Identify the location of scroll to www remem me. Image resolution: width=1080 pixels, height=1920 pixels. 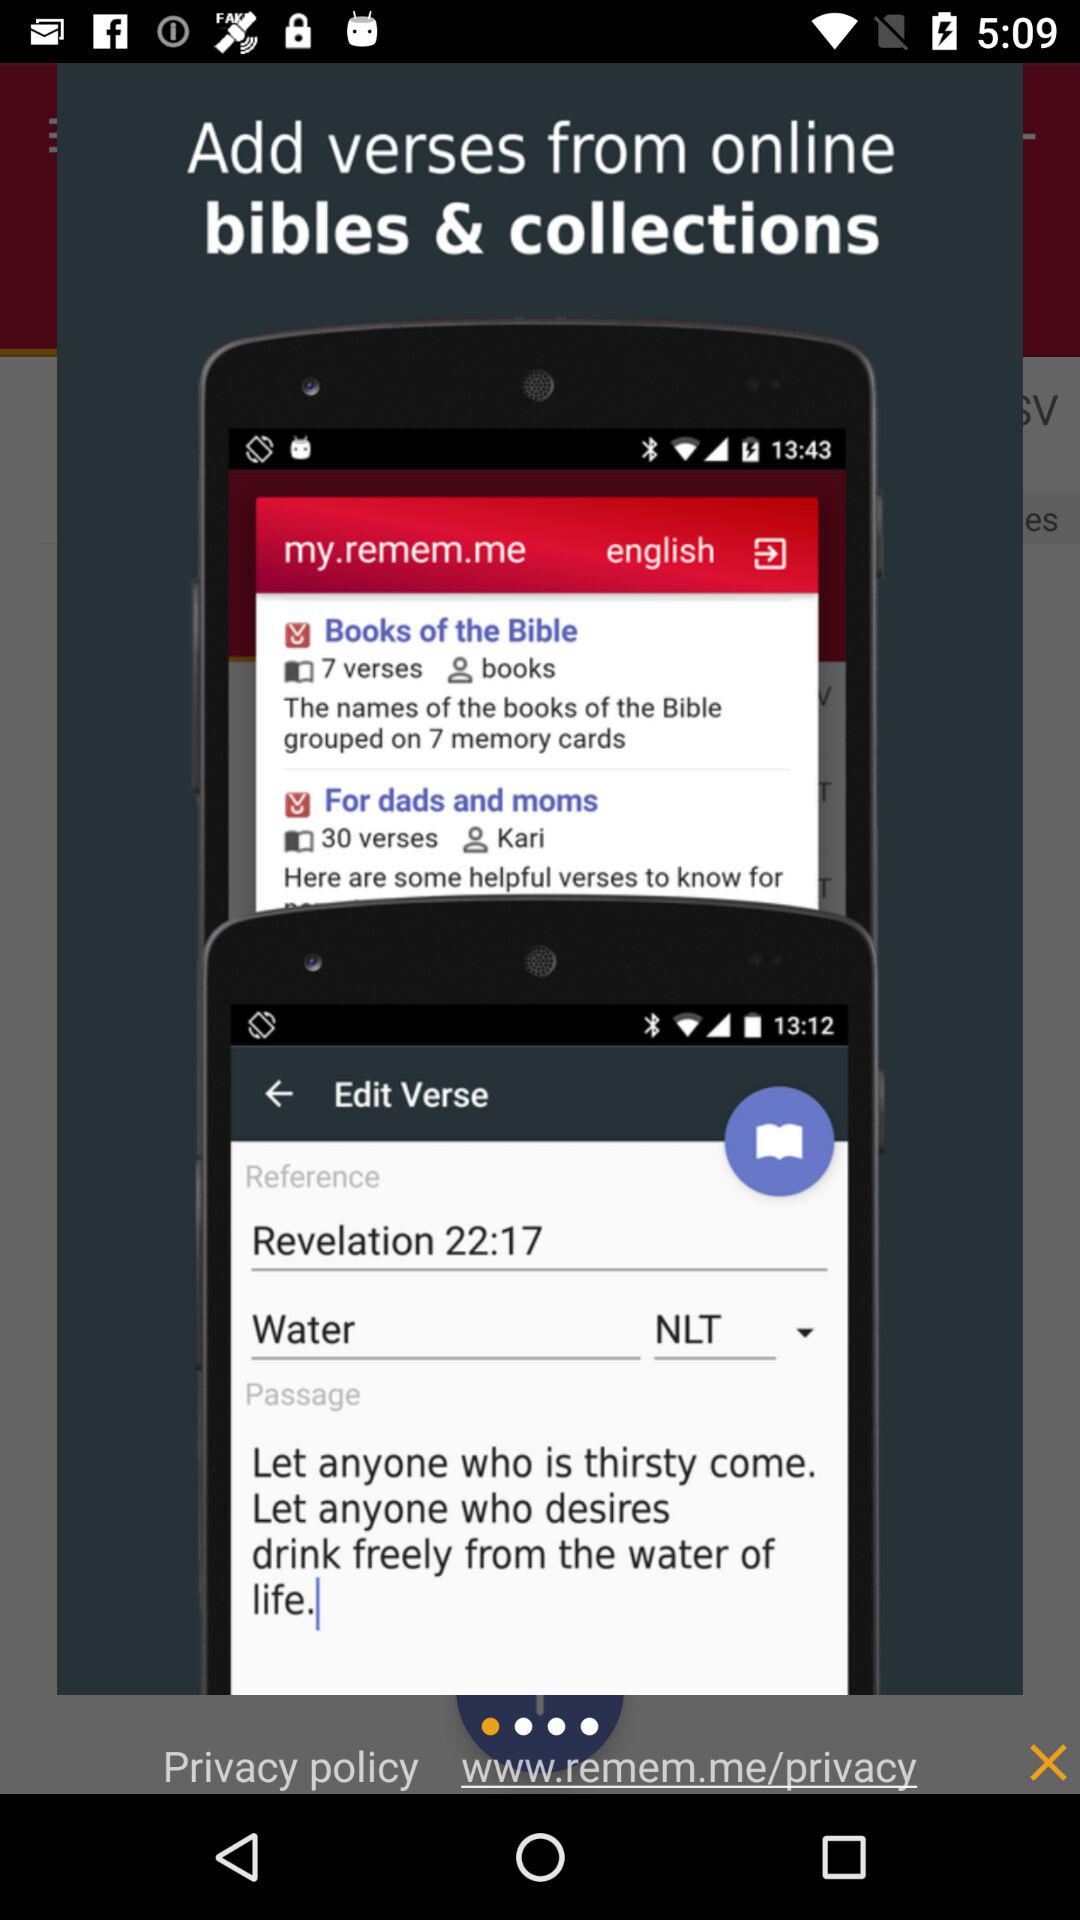
(689, 1765).